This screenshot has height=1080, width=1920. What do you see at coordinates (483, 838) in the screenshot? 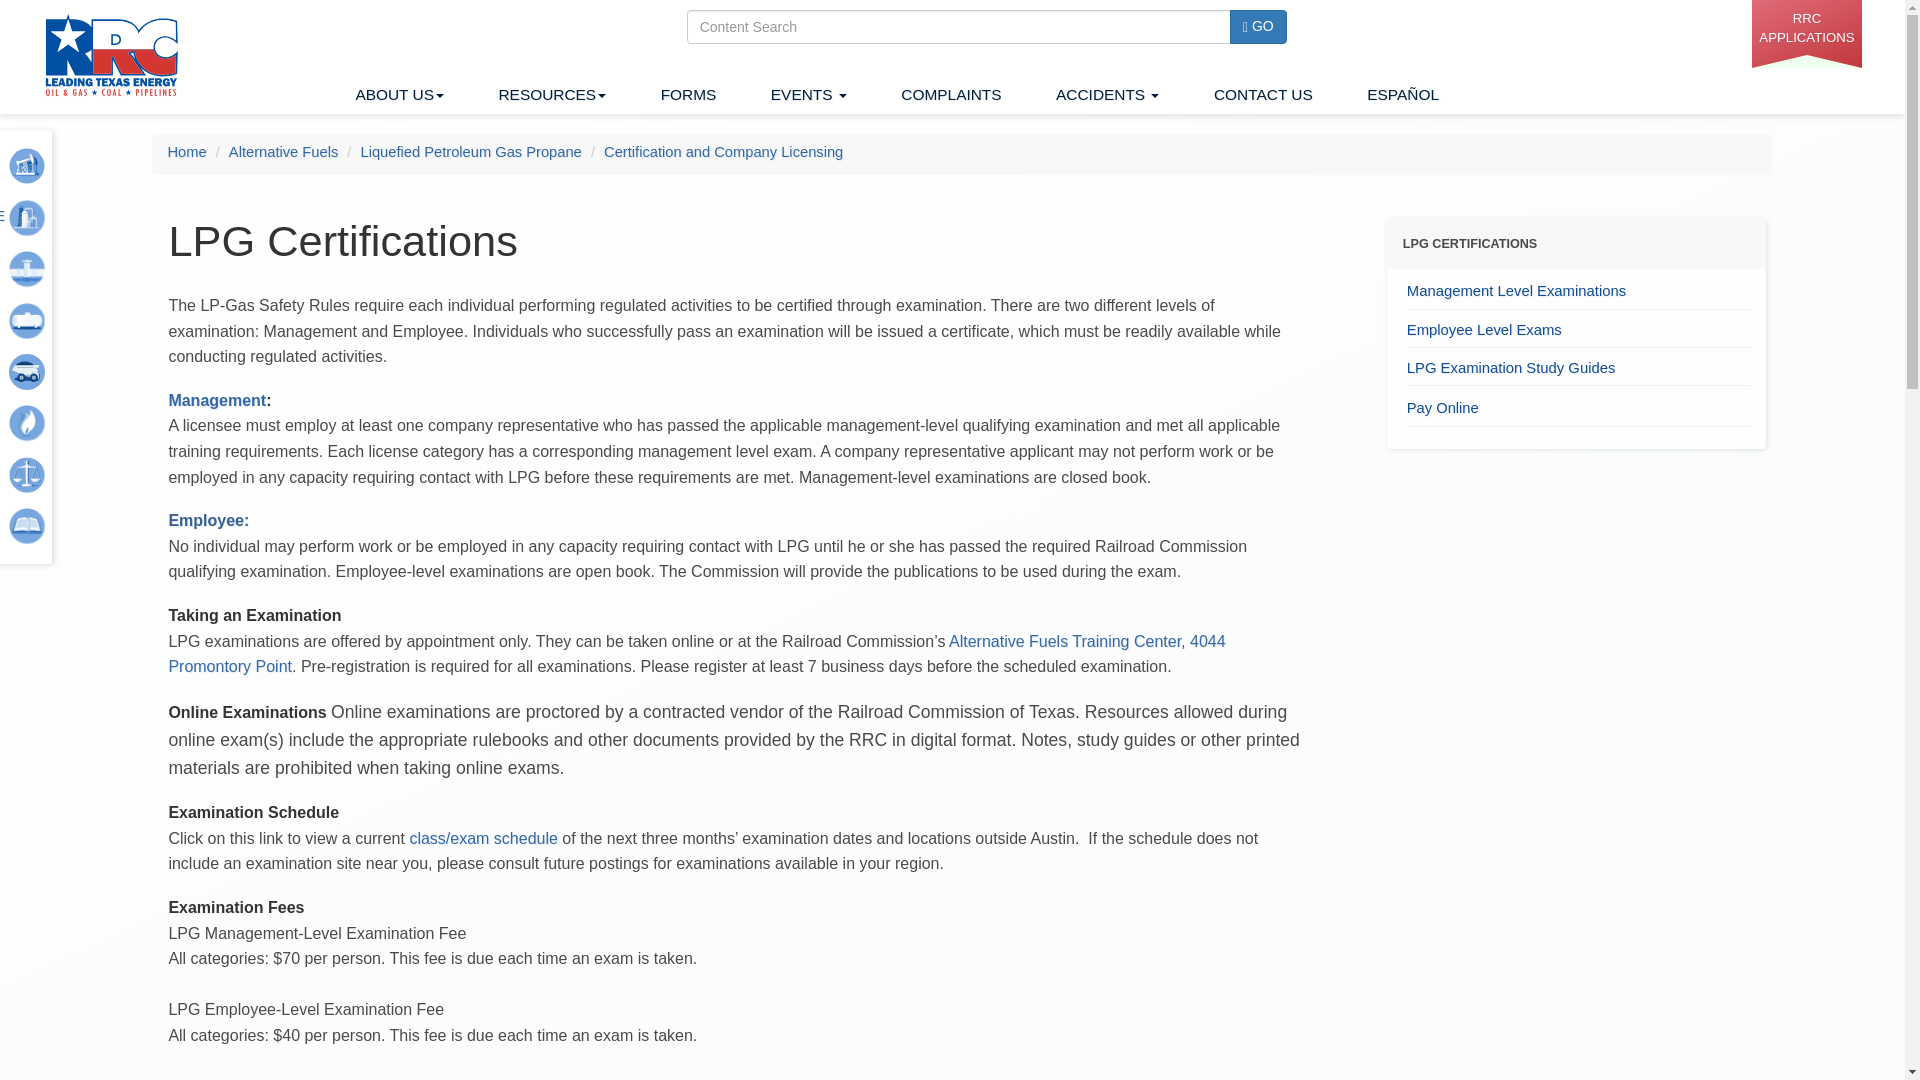
I see `CERTS` at bounding box center [483, 838].